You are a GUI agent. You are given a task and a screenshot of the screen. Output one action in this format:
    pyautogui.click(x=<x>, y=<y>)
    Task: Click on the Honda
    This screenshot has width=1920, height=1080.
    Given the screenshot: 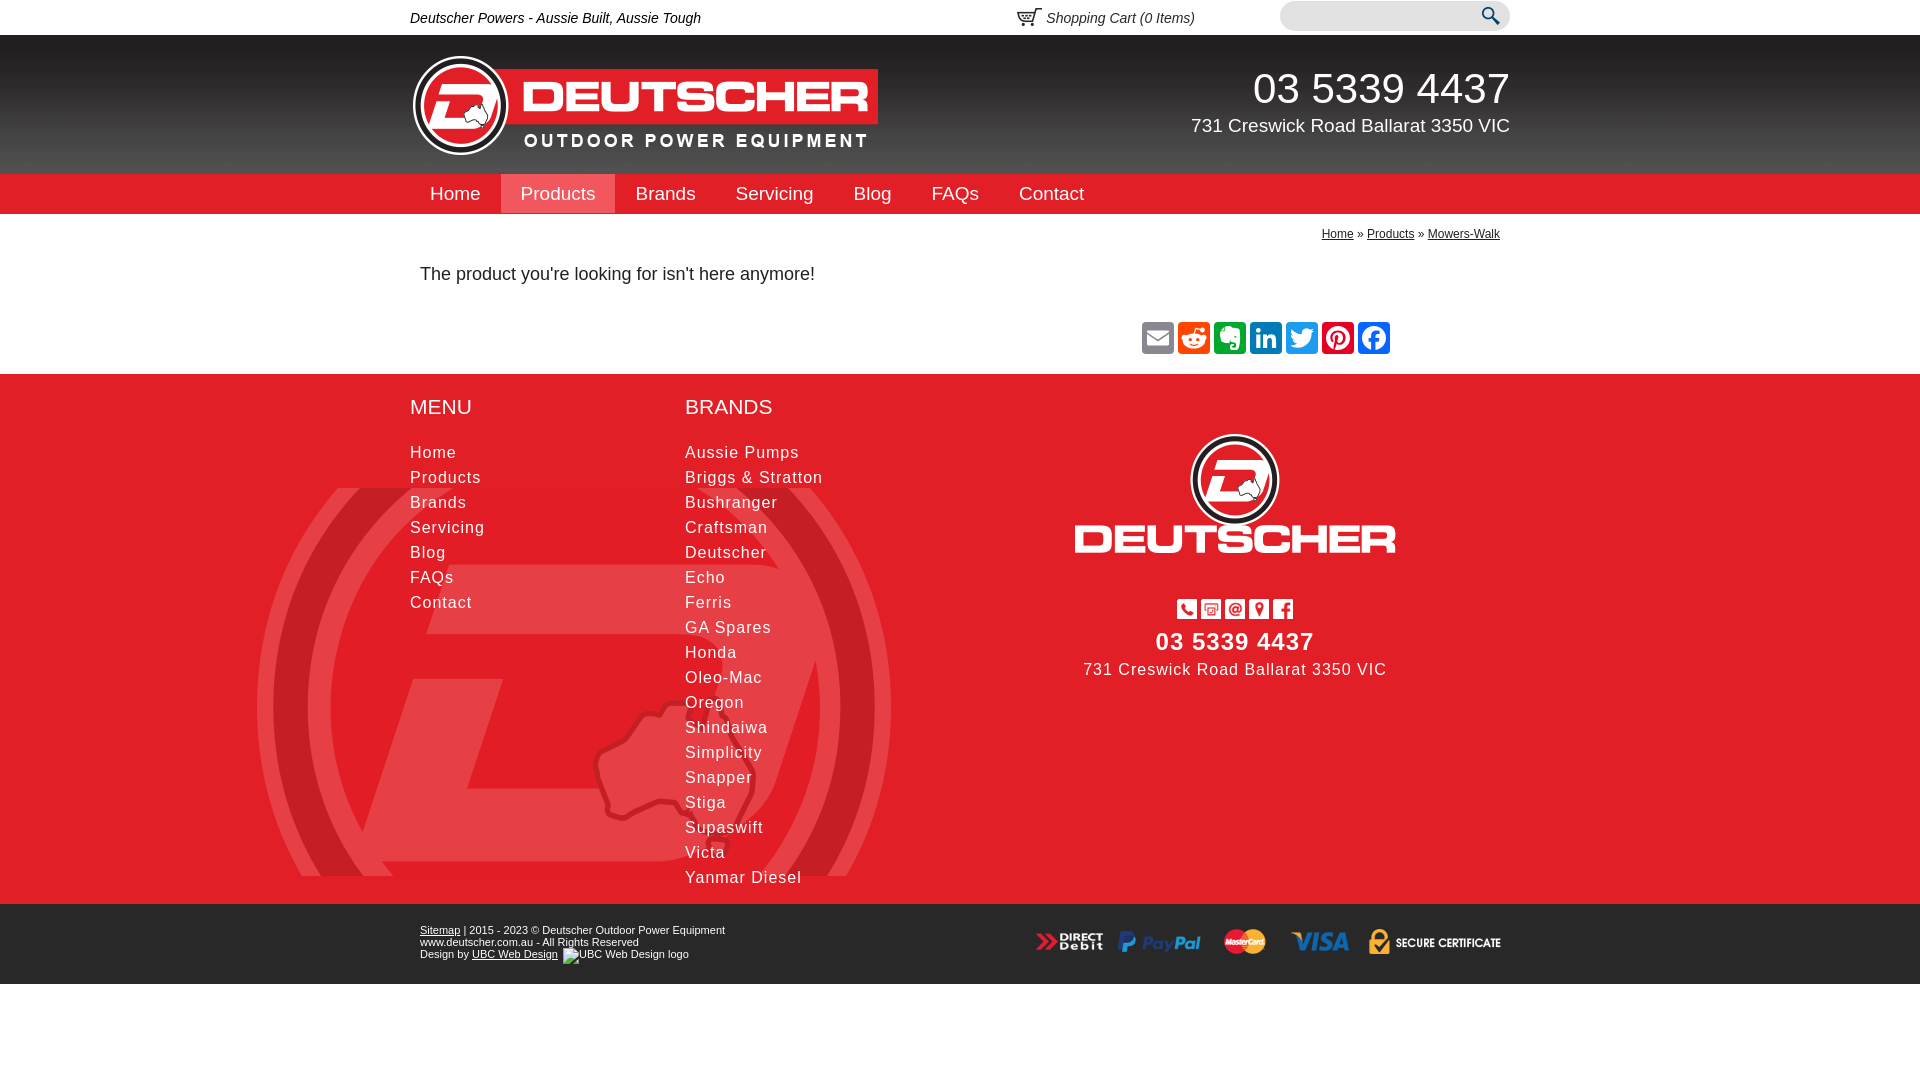 What is the action you would take?
    pyautogui.click(x=711, y=652)
    